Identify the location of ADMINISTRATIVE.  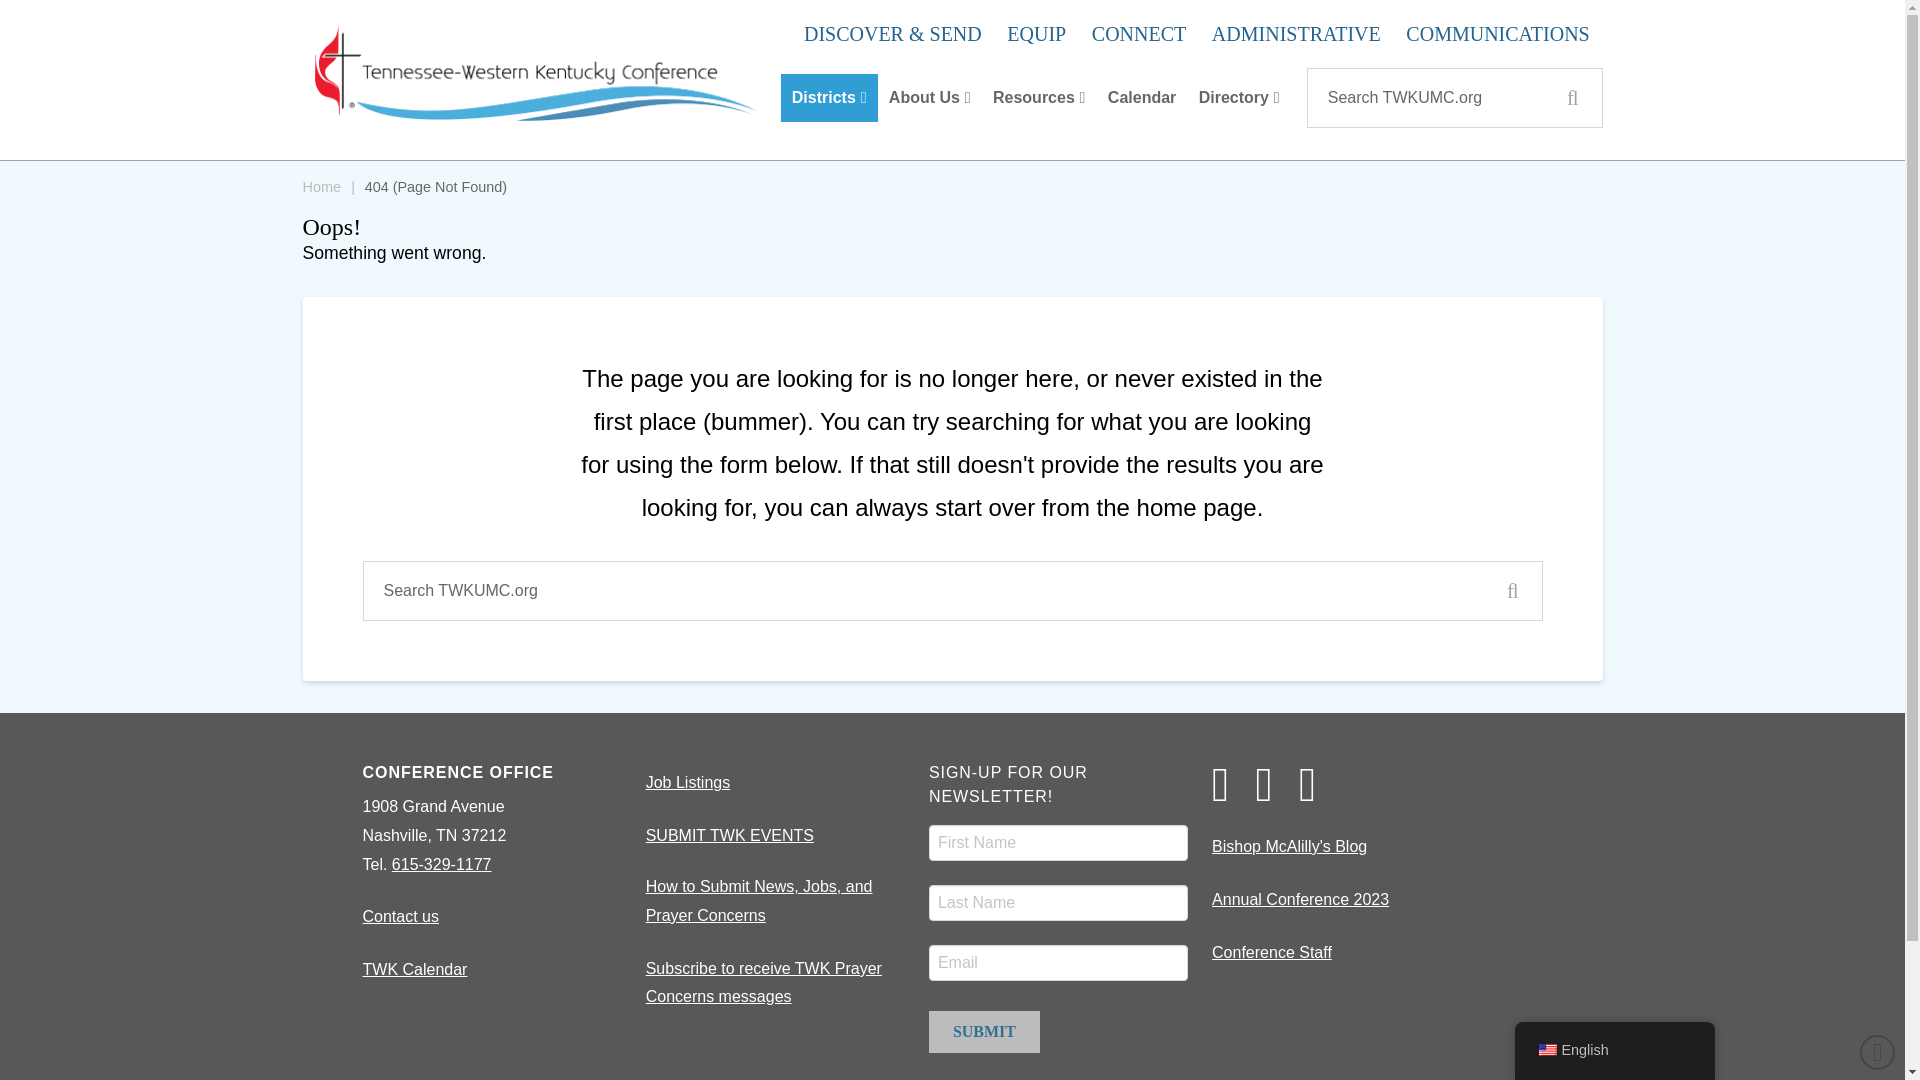
(1296, 34).